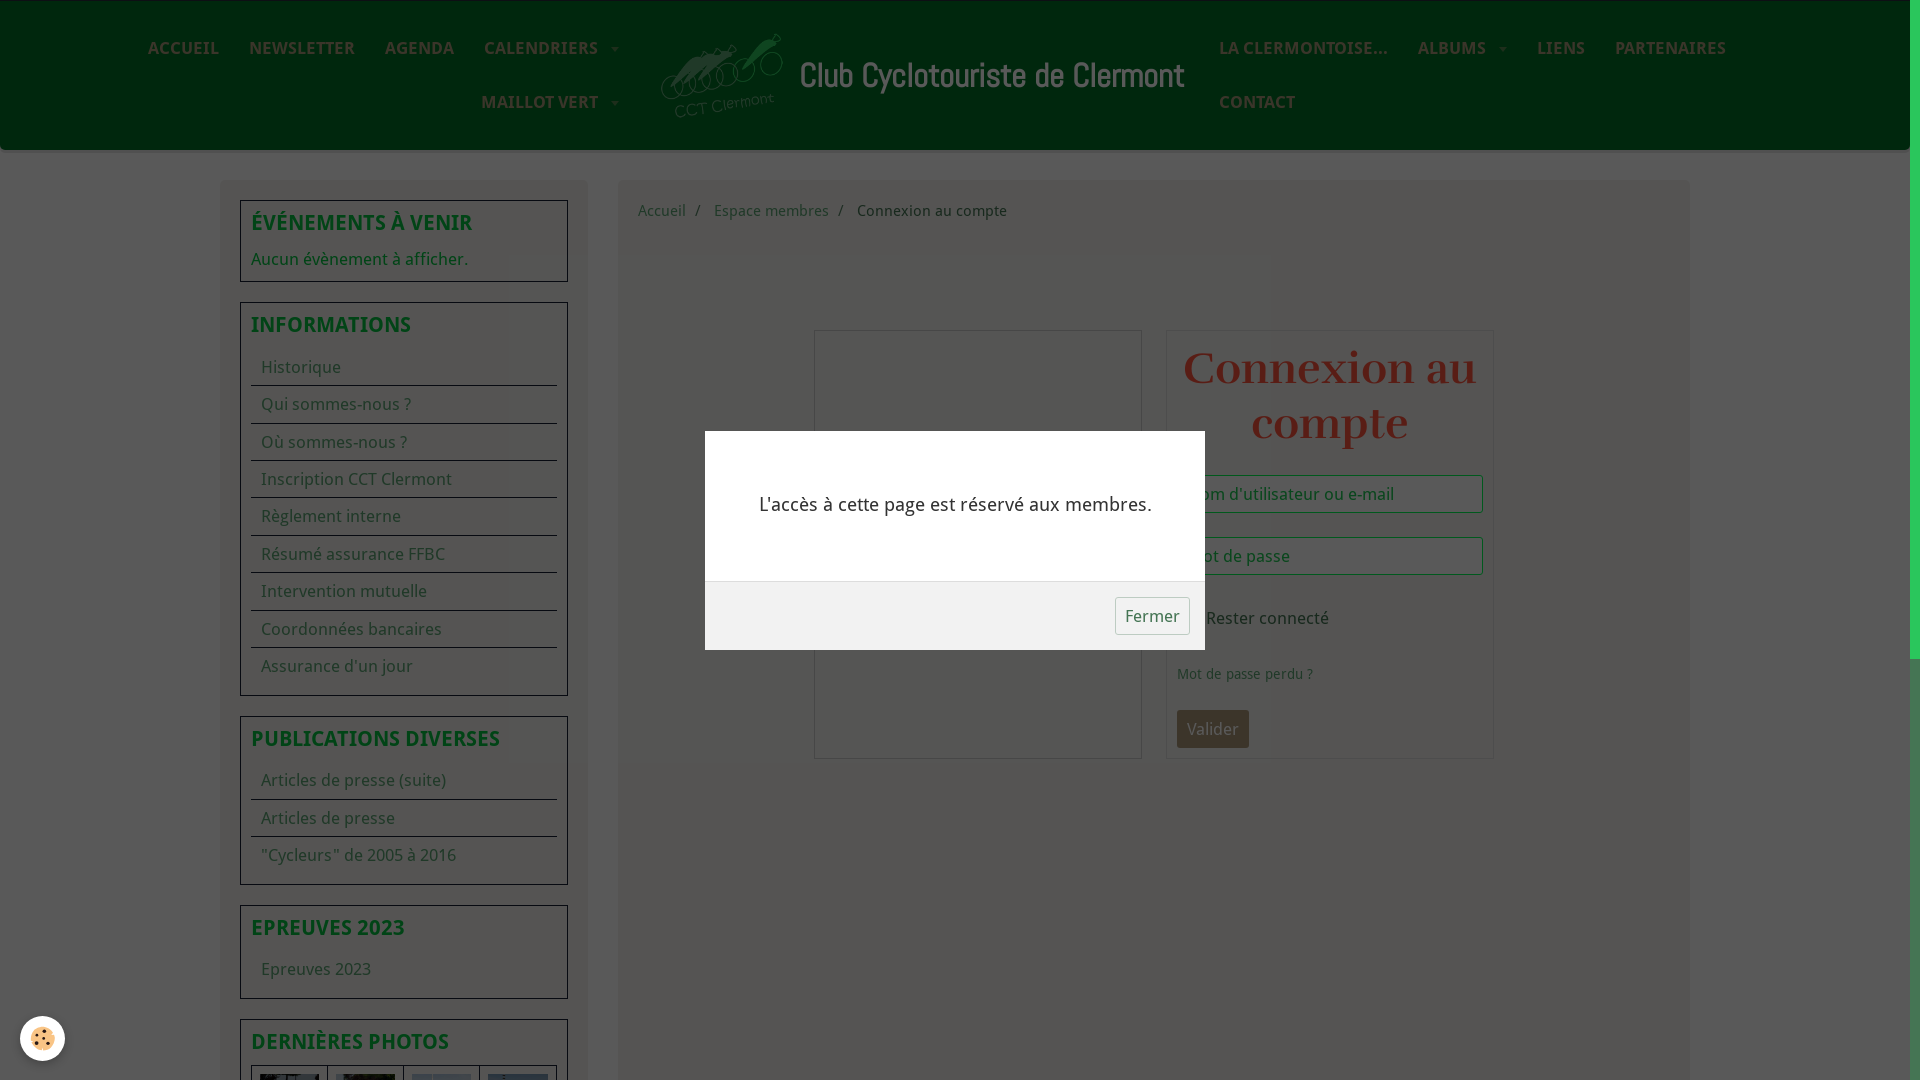  I want to click on Assurance d'un jour, so click(404, 666).